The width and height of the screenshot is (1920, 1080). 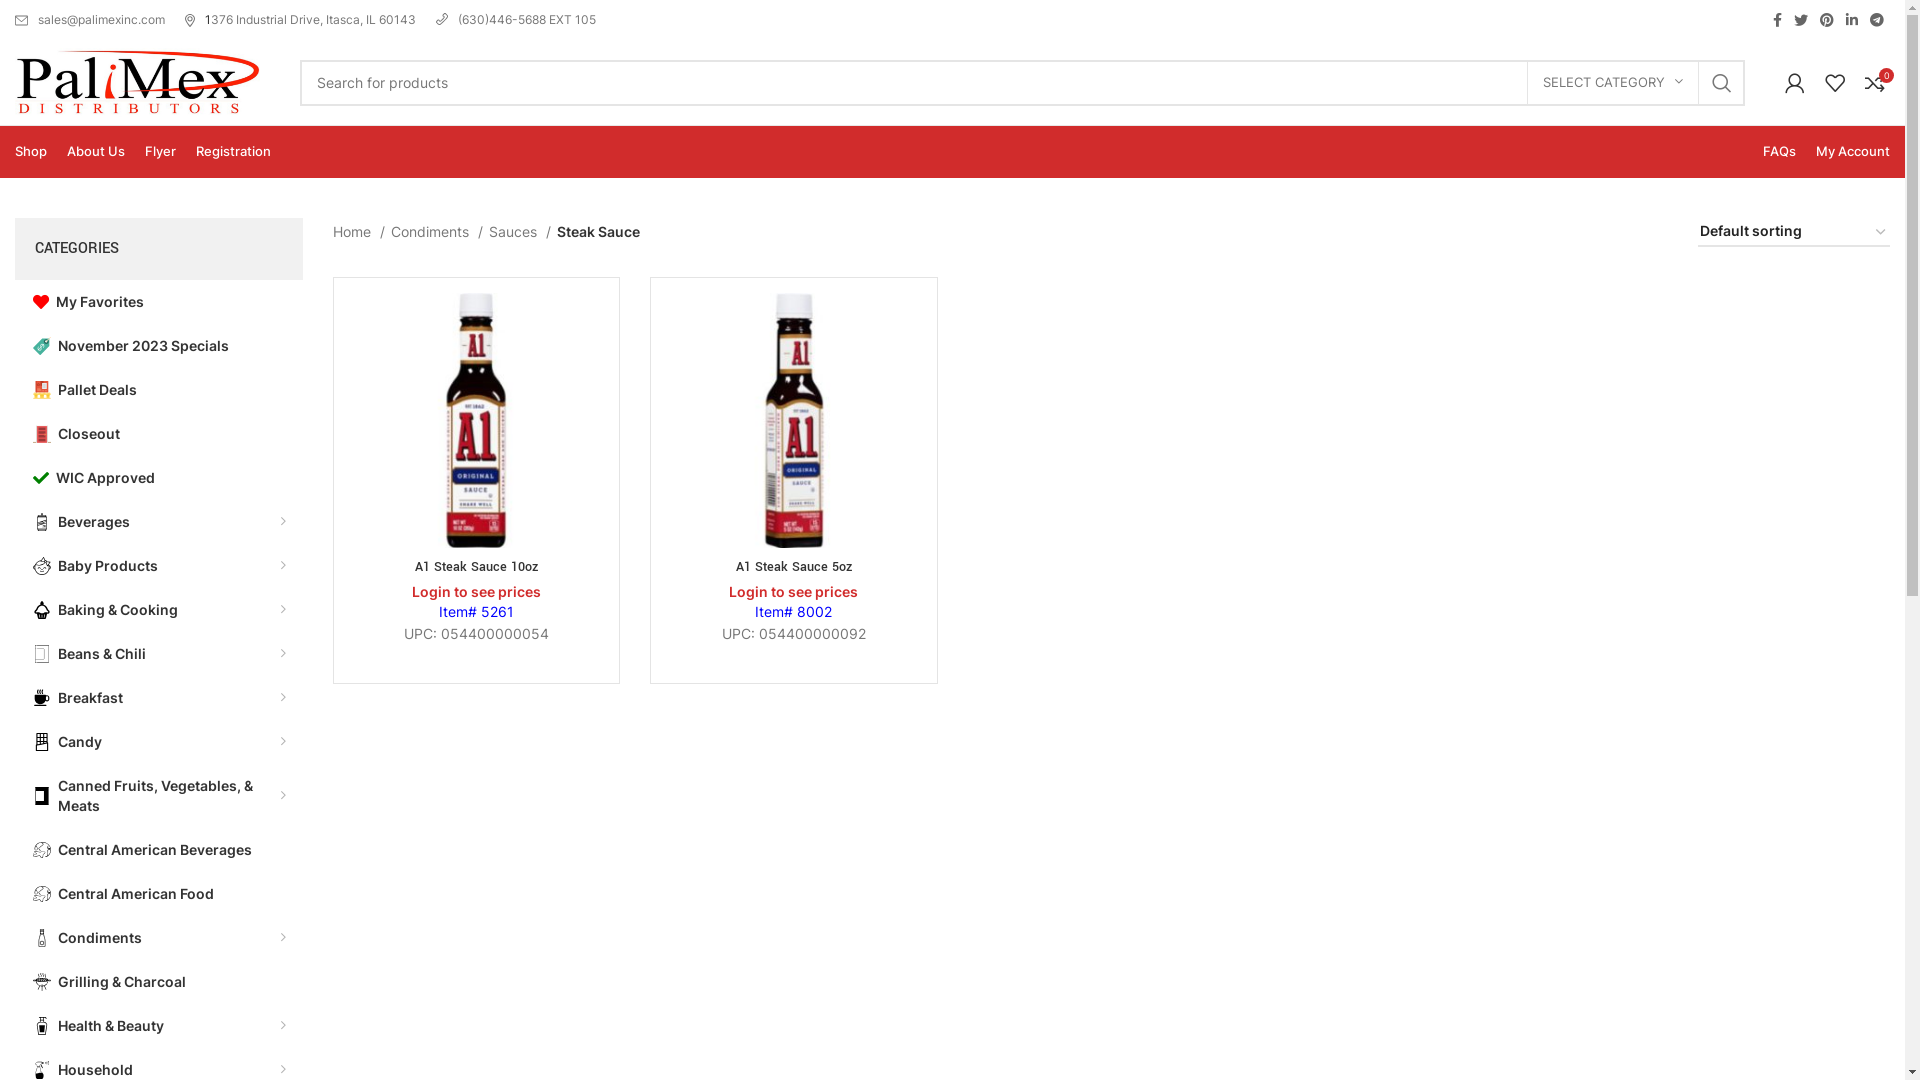 What do you see at coordinates (519, 232) in the screenshot?
I see `Sauces` at bounding box center [519, 232].